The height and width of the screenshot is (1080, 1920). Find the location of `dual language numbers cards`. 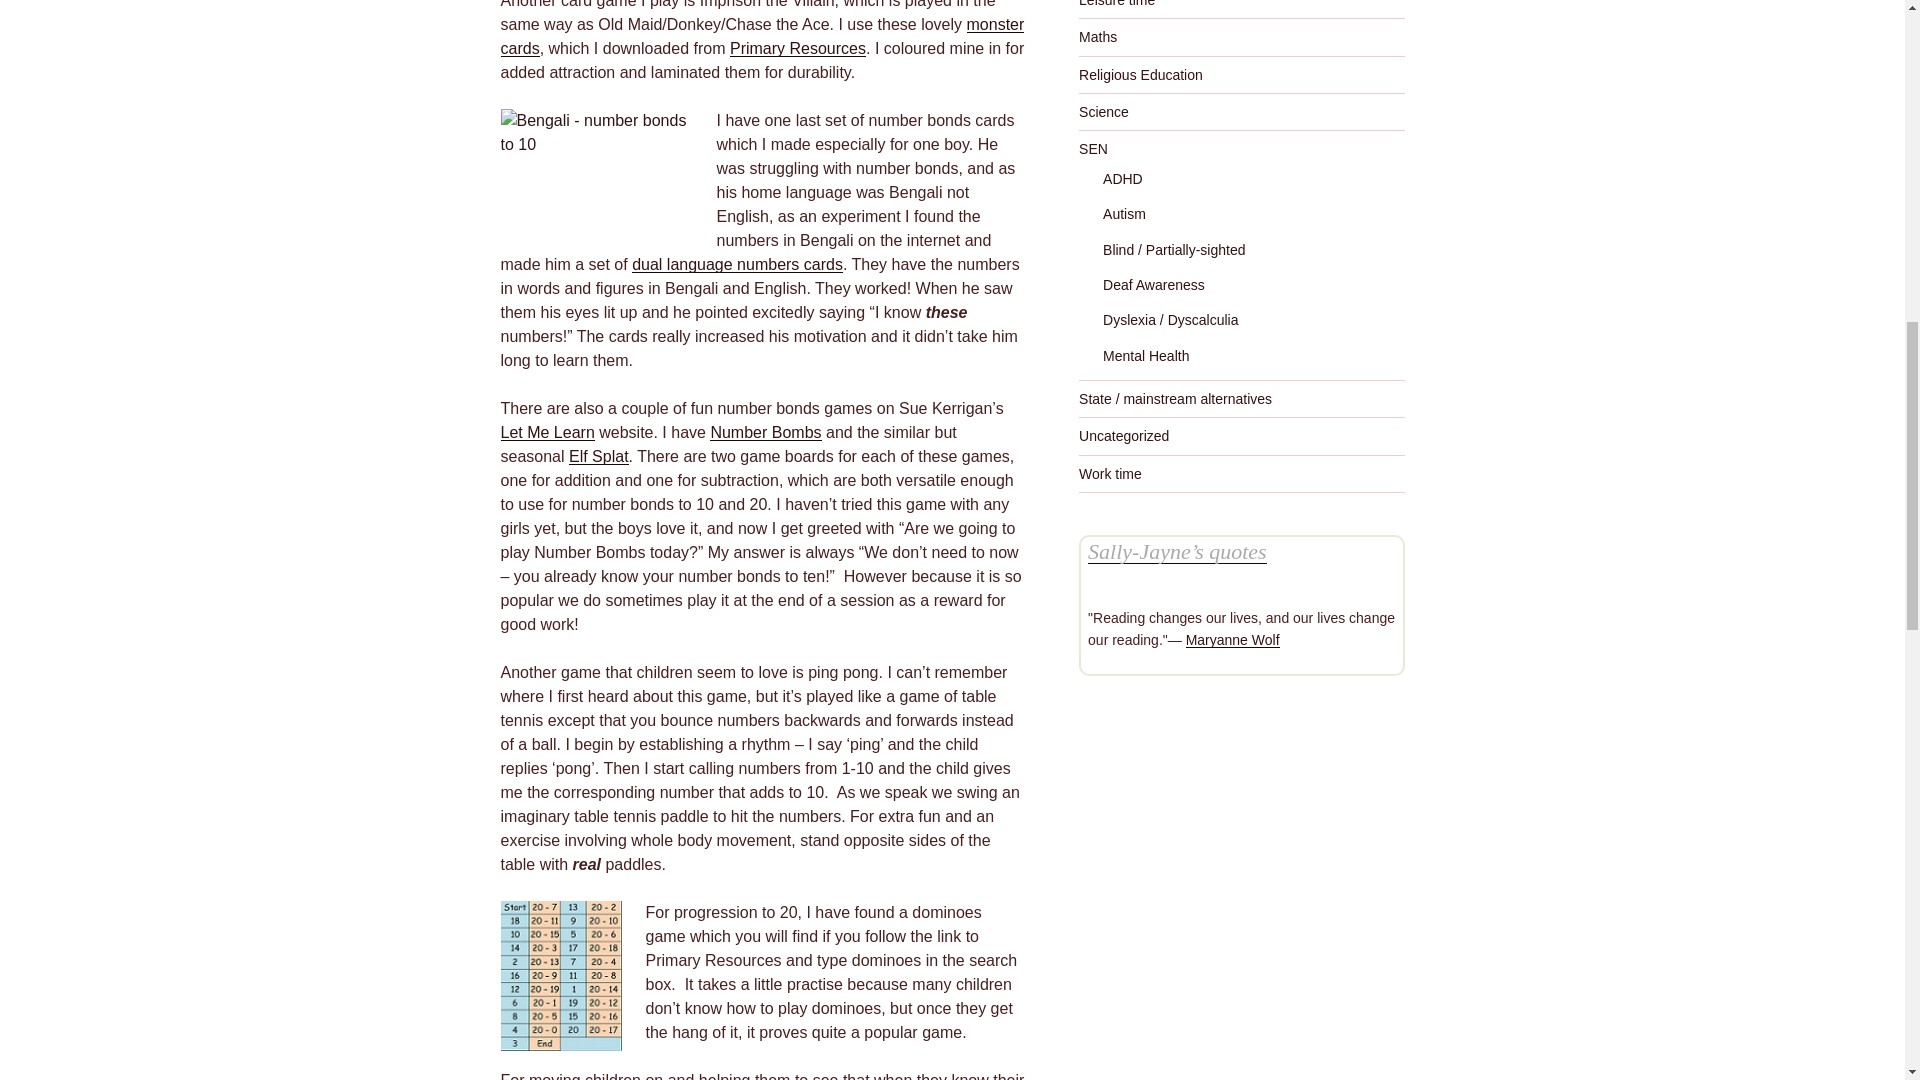

dual language numbers cards is located at coordinates (736, 264).